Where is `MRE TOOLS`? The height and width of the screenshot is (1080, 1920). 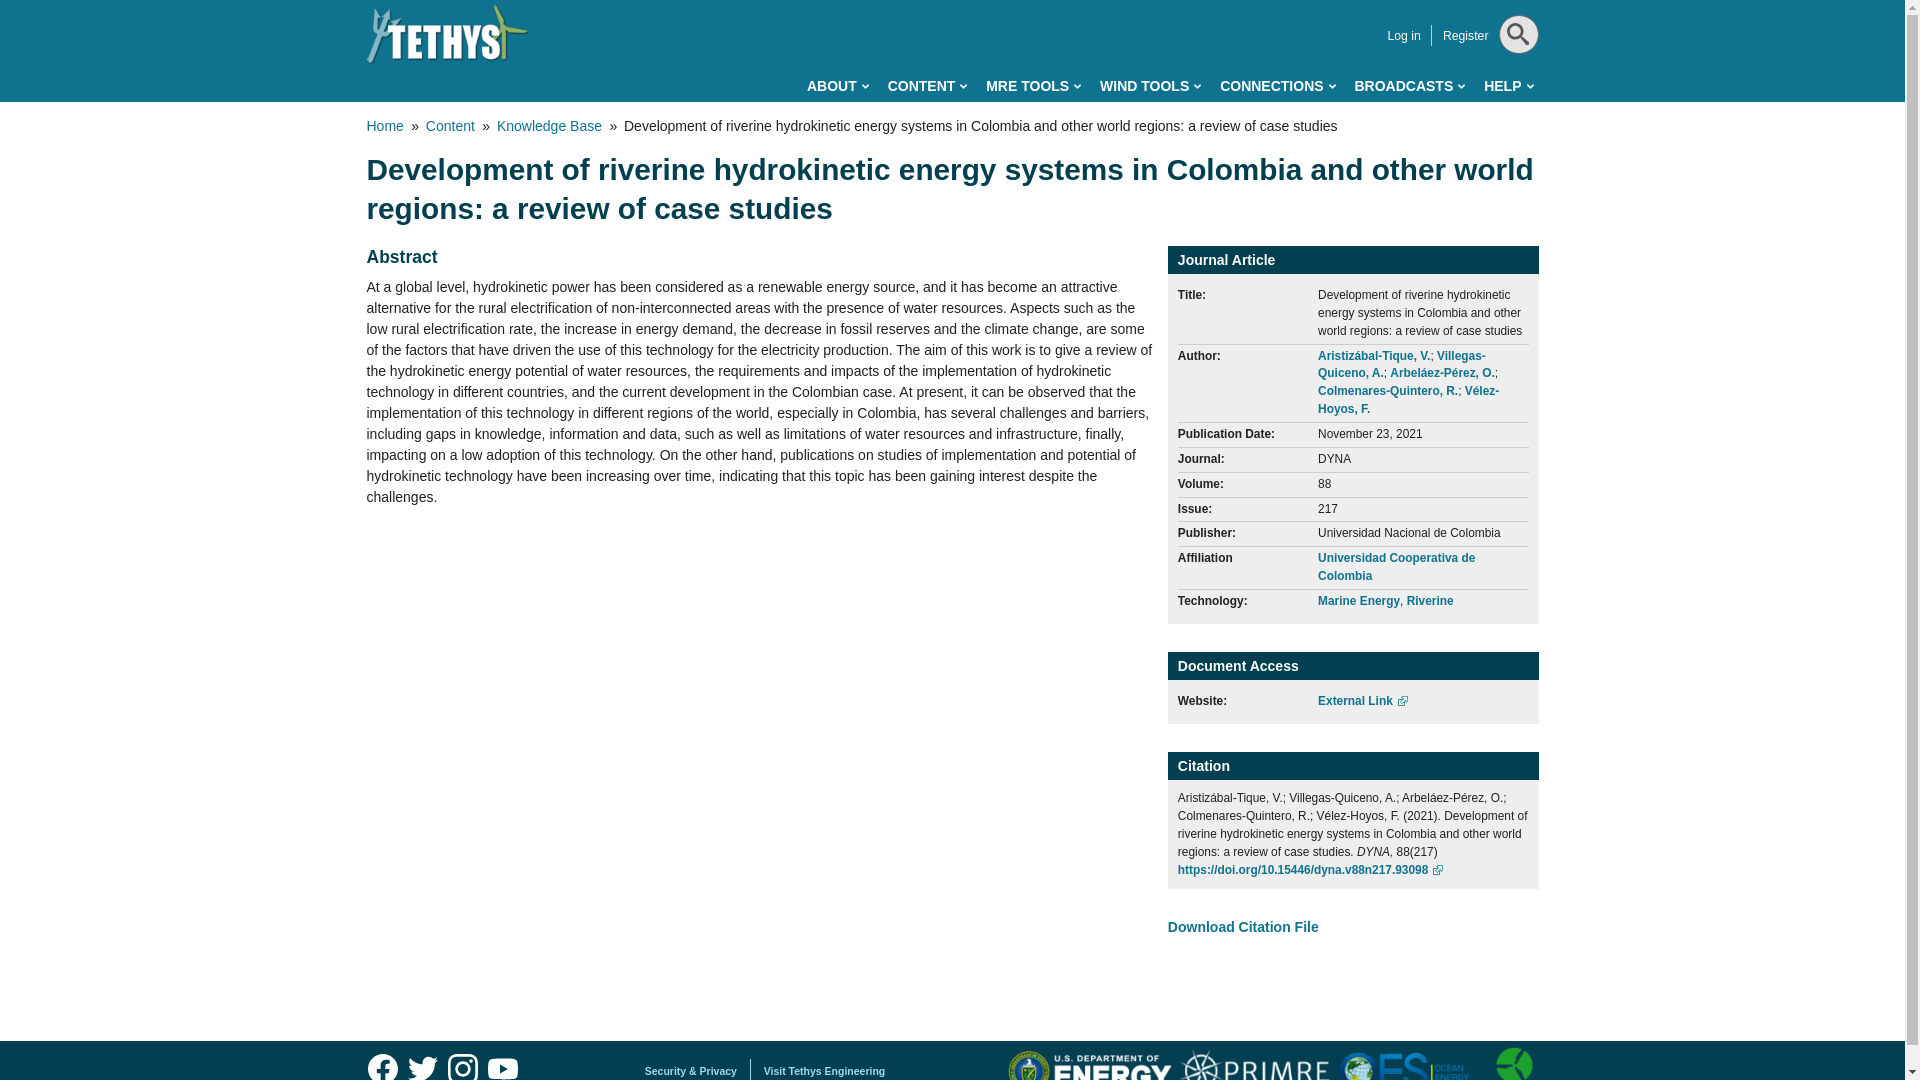 MRE TOOLS is located at coordinates (1033, 86).